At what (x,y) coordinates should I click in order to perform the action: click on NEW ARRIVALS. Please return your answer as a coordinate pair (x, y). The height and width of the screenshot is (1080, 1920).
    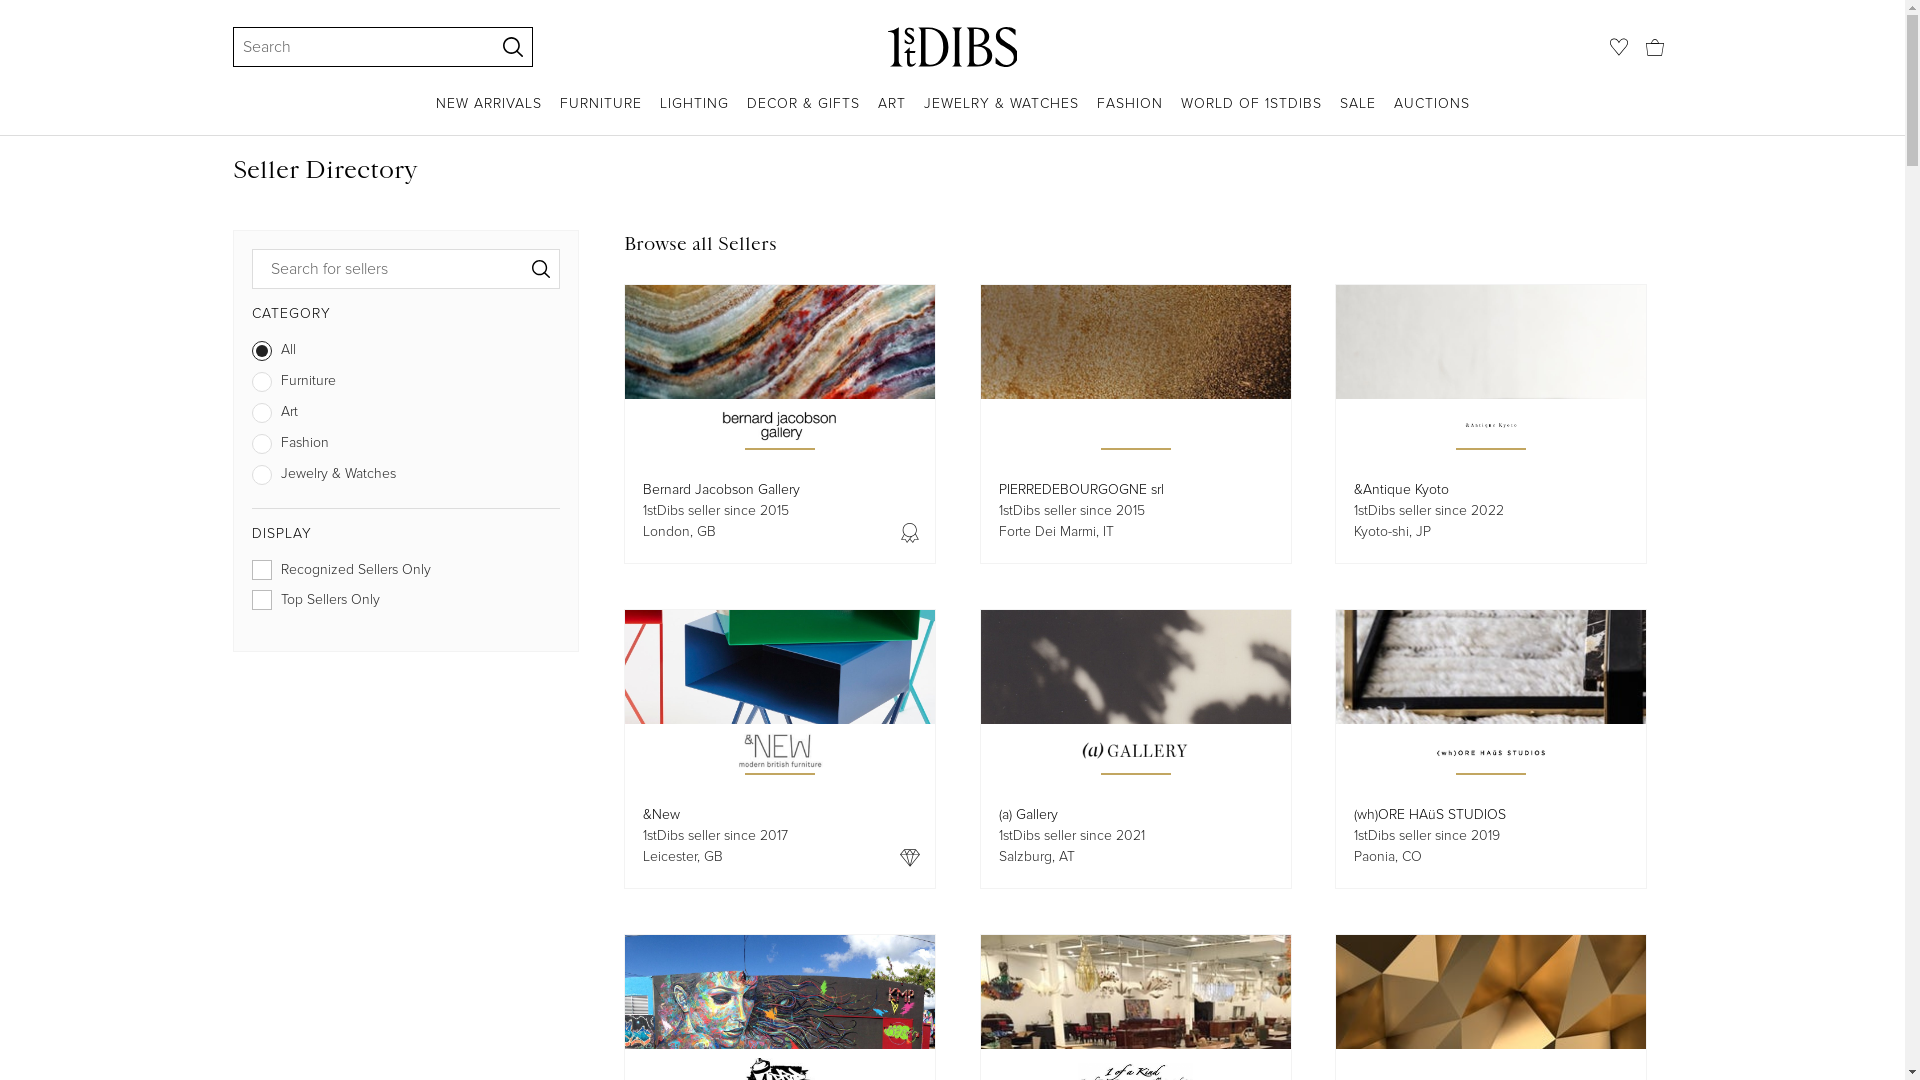
    Looking at the image, I should click on (489, 114).